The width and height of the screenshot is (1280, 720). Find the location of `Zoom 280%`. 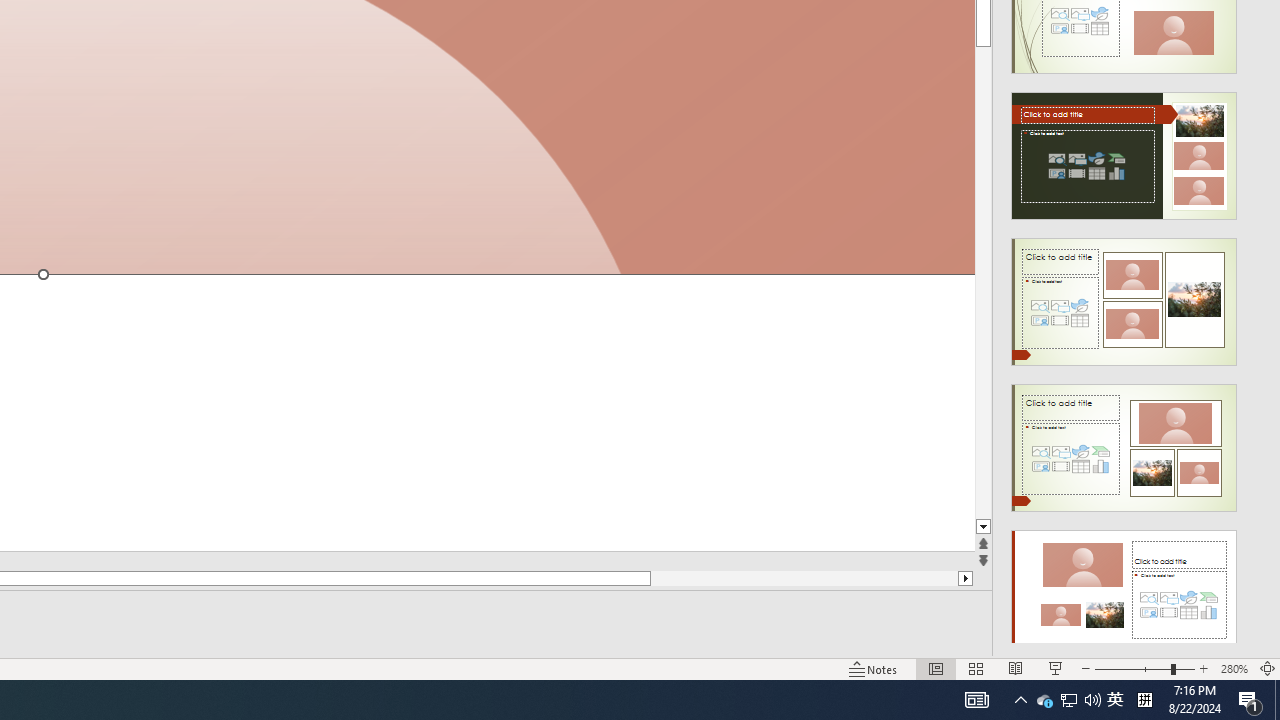

Zoom 280% is located at coordinates (1234, 668).